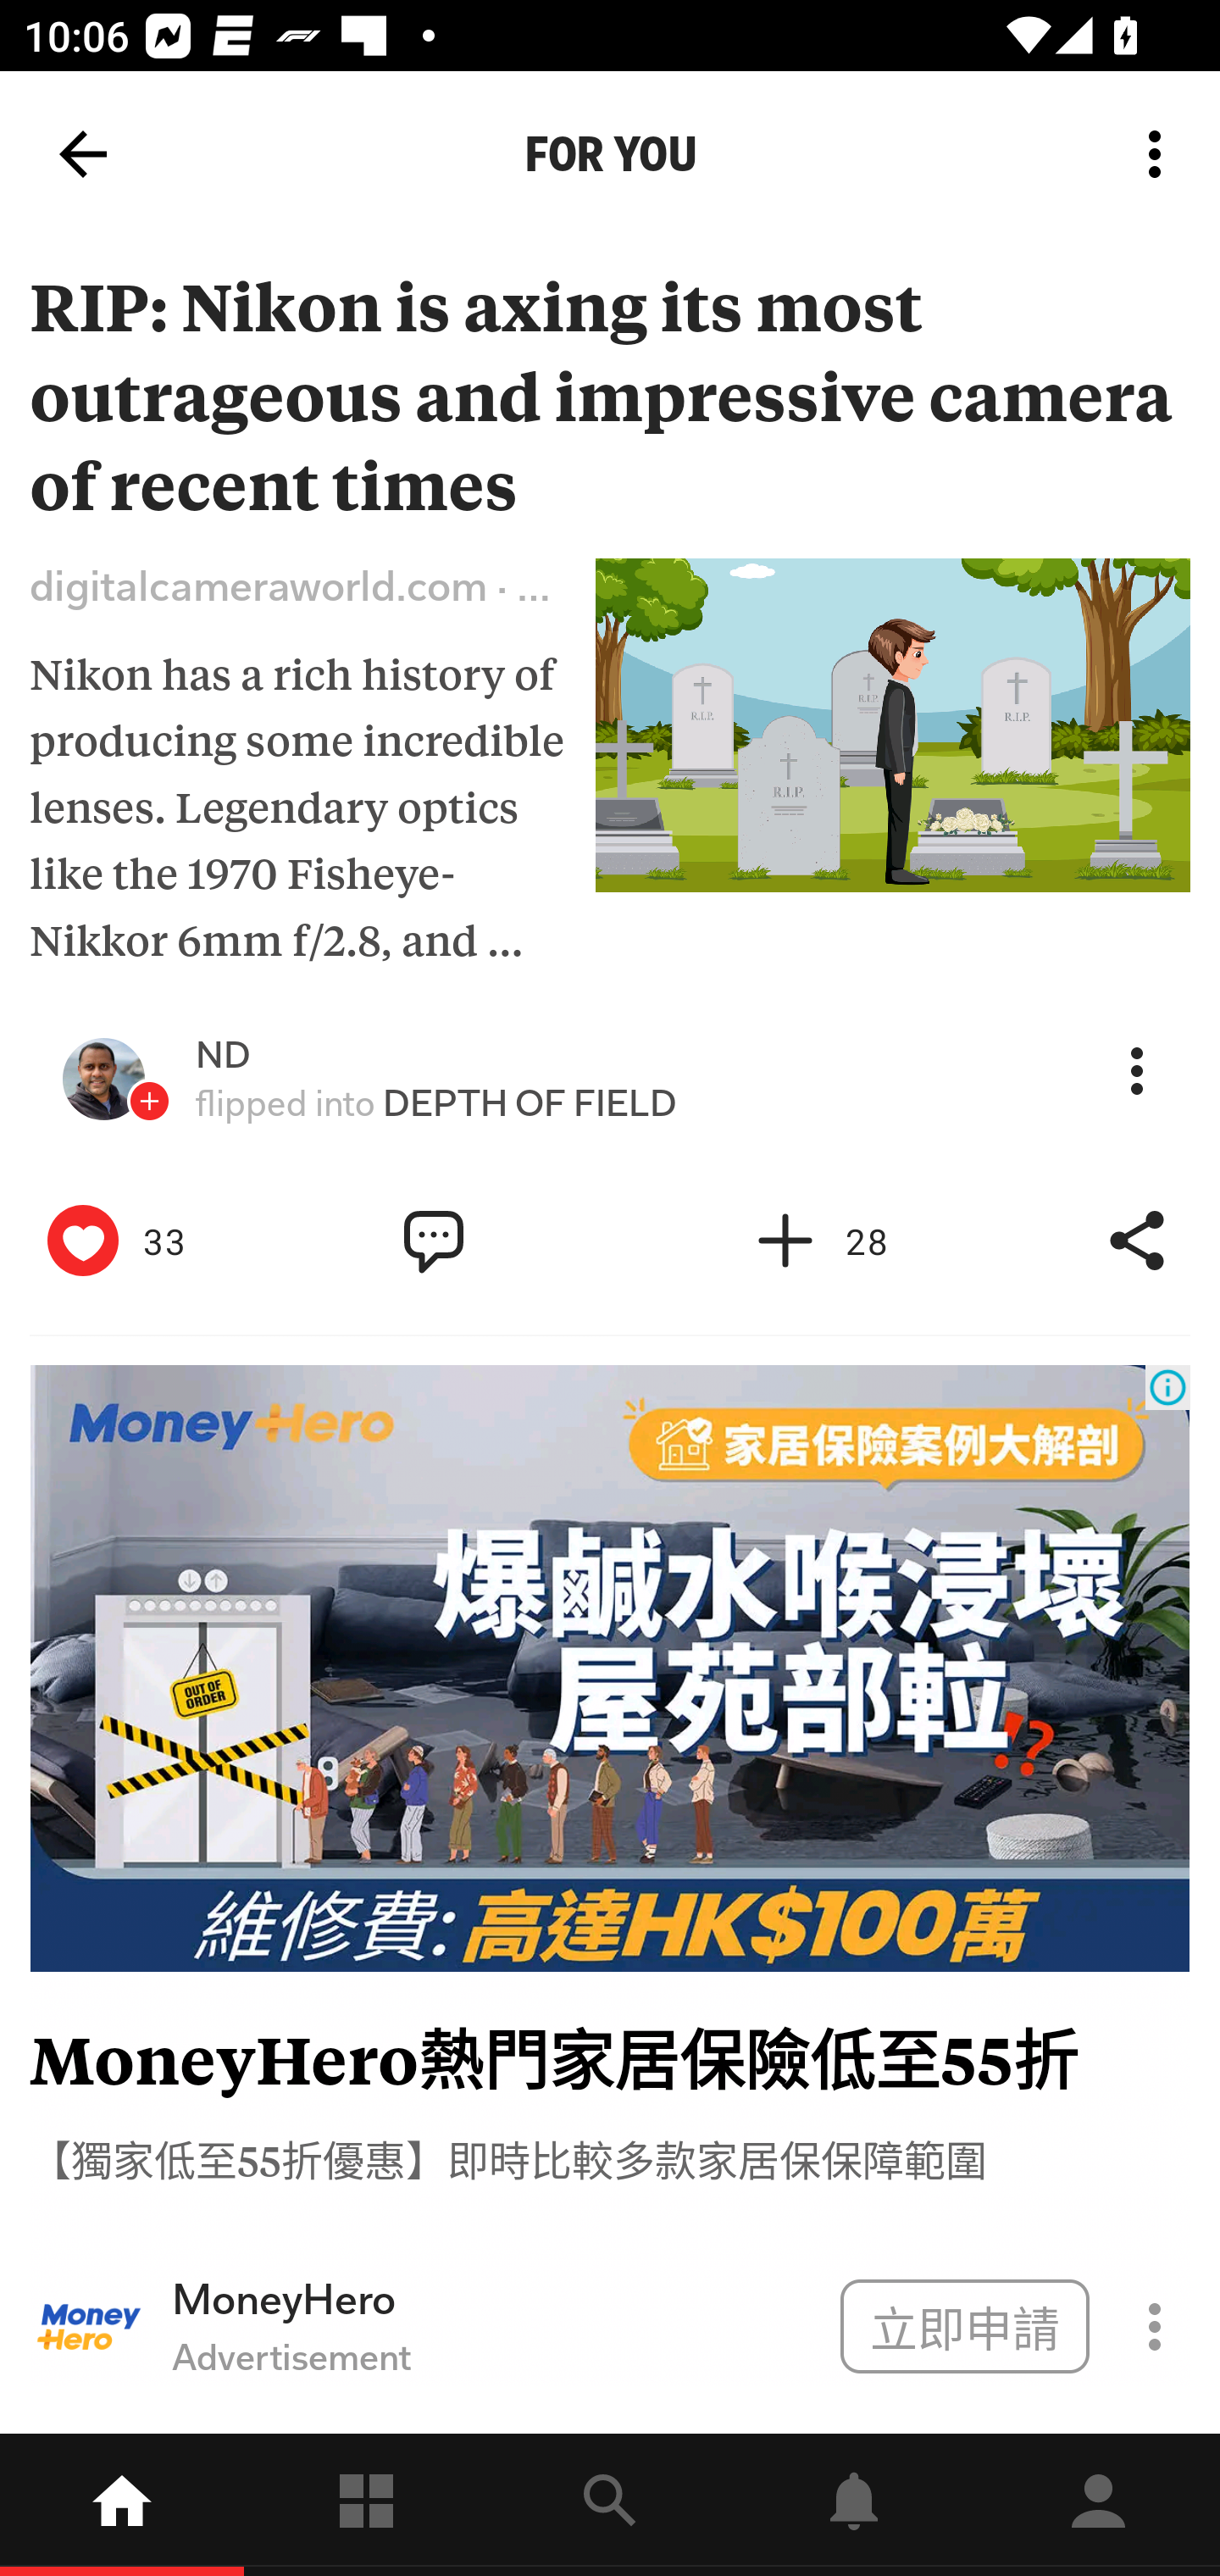 Image resolution: width=1220 pixels, height=2576 pixels. I want to click on Notifications, so click(854, 2505).